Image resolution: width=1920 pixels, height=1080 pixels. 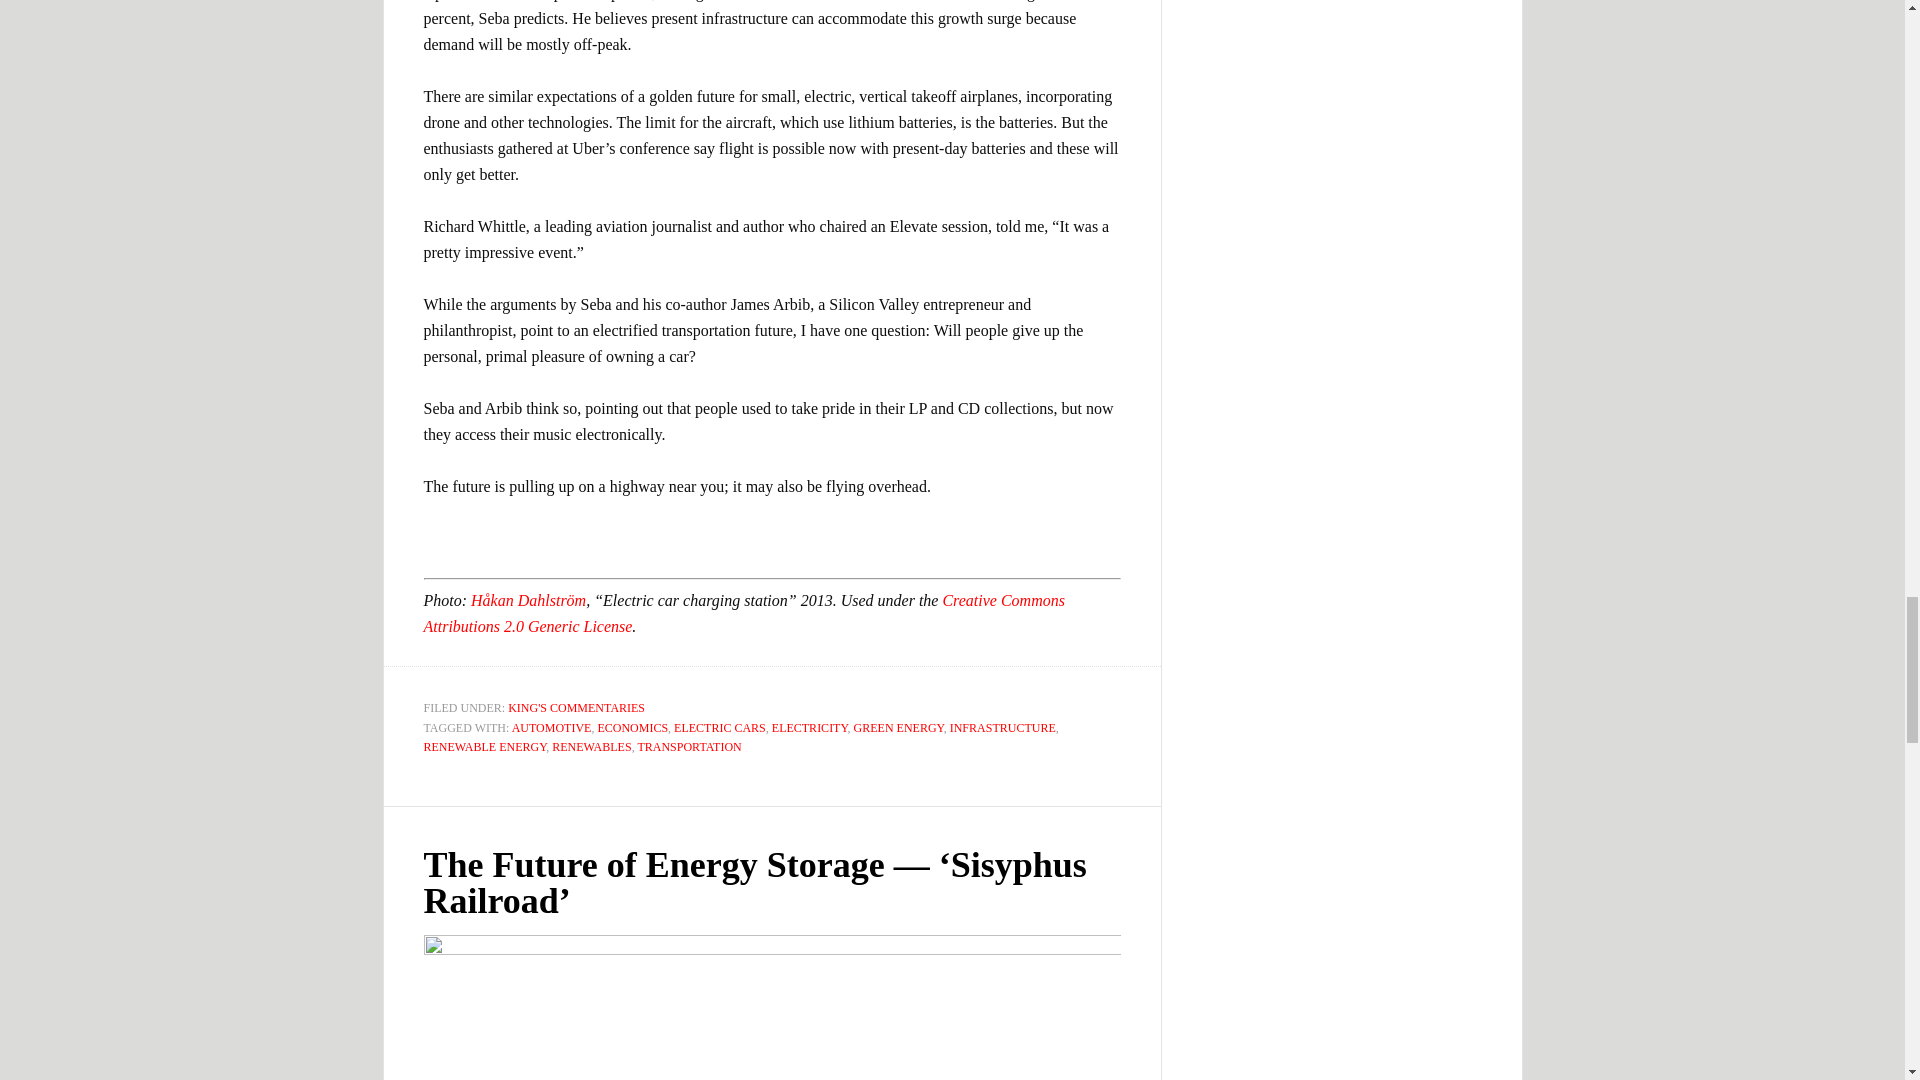 What do you see at coordinates (552, 727) in the screenshot?
I see `AUTOMOTIVE` at bounding box center [552, 727].